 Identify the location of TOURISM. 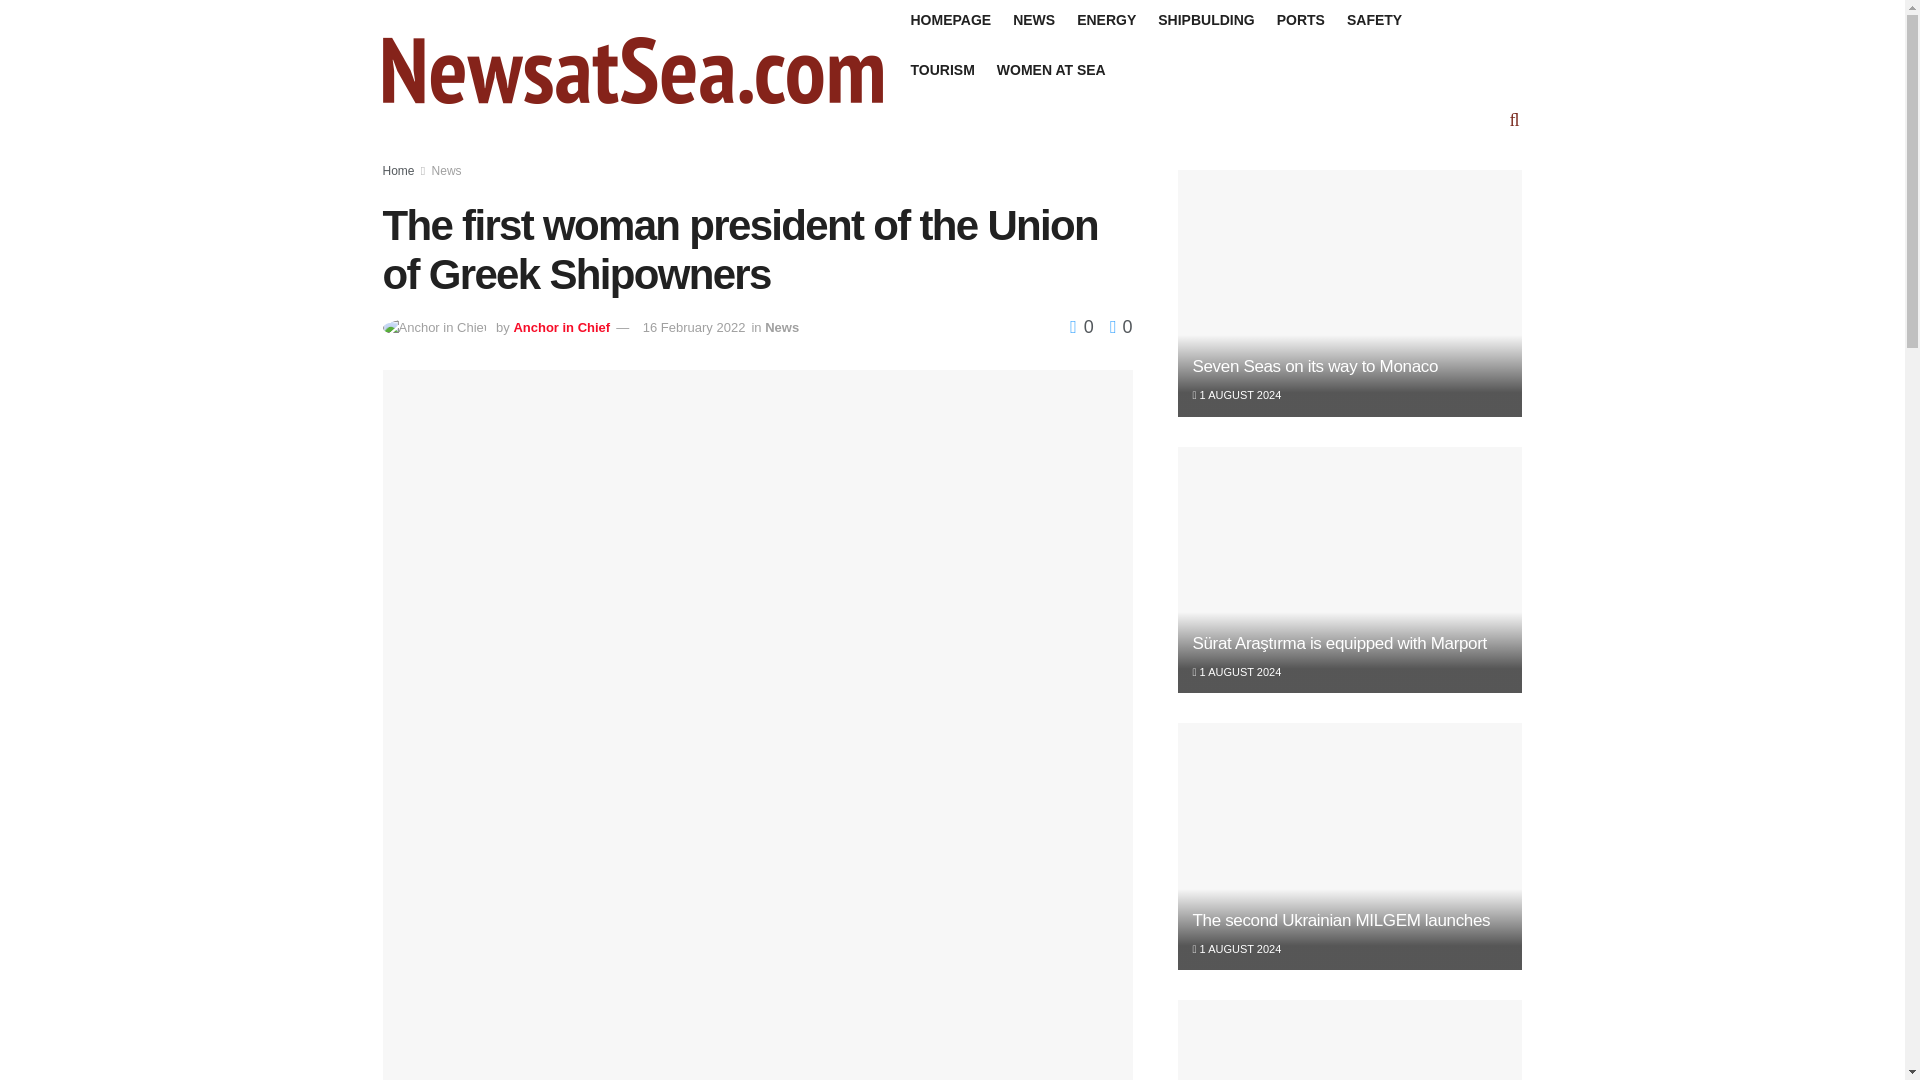
(942, 70).